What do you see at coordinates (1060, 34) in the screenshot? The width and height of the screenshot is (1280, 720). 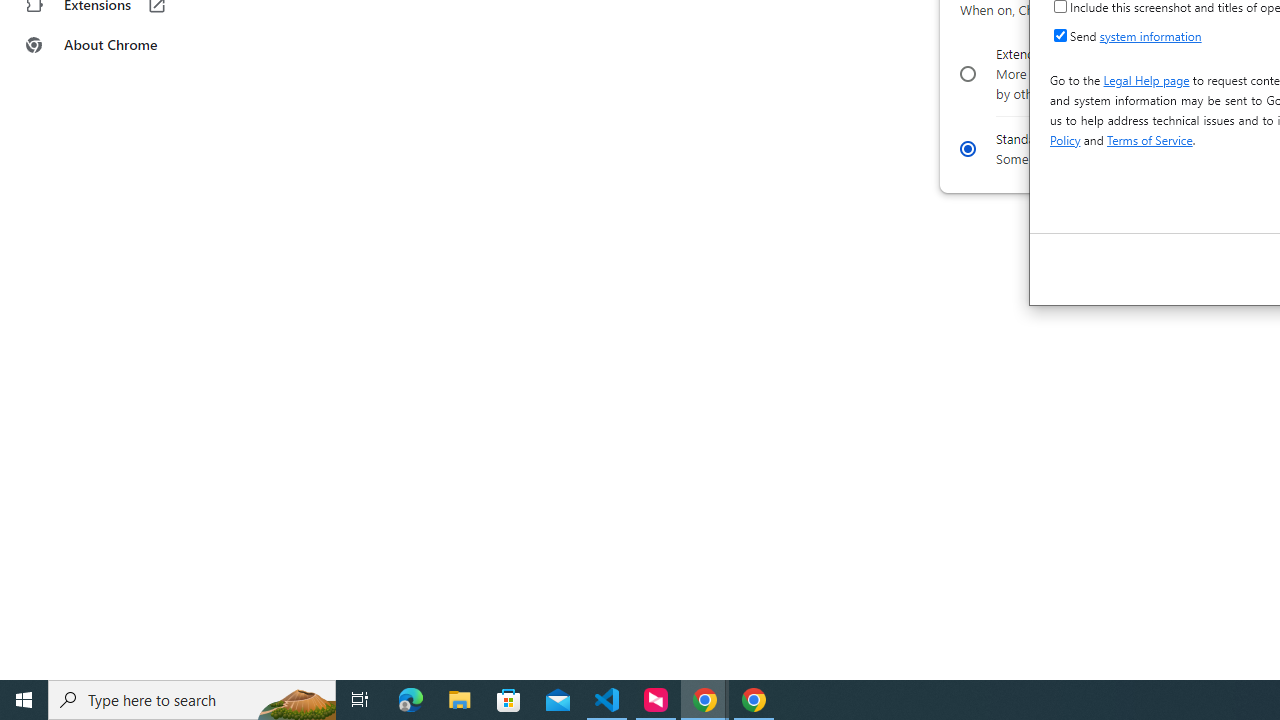 I see `Send system information` at bounding box center [1060, 34].